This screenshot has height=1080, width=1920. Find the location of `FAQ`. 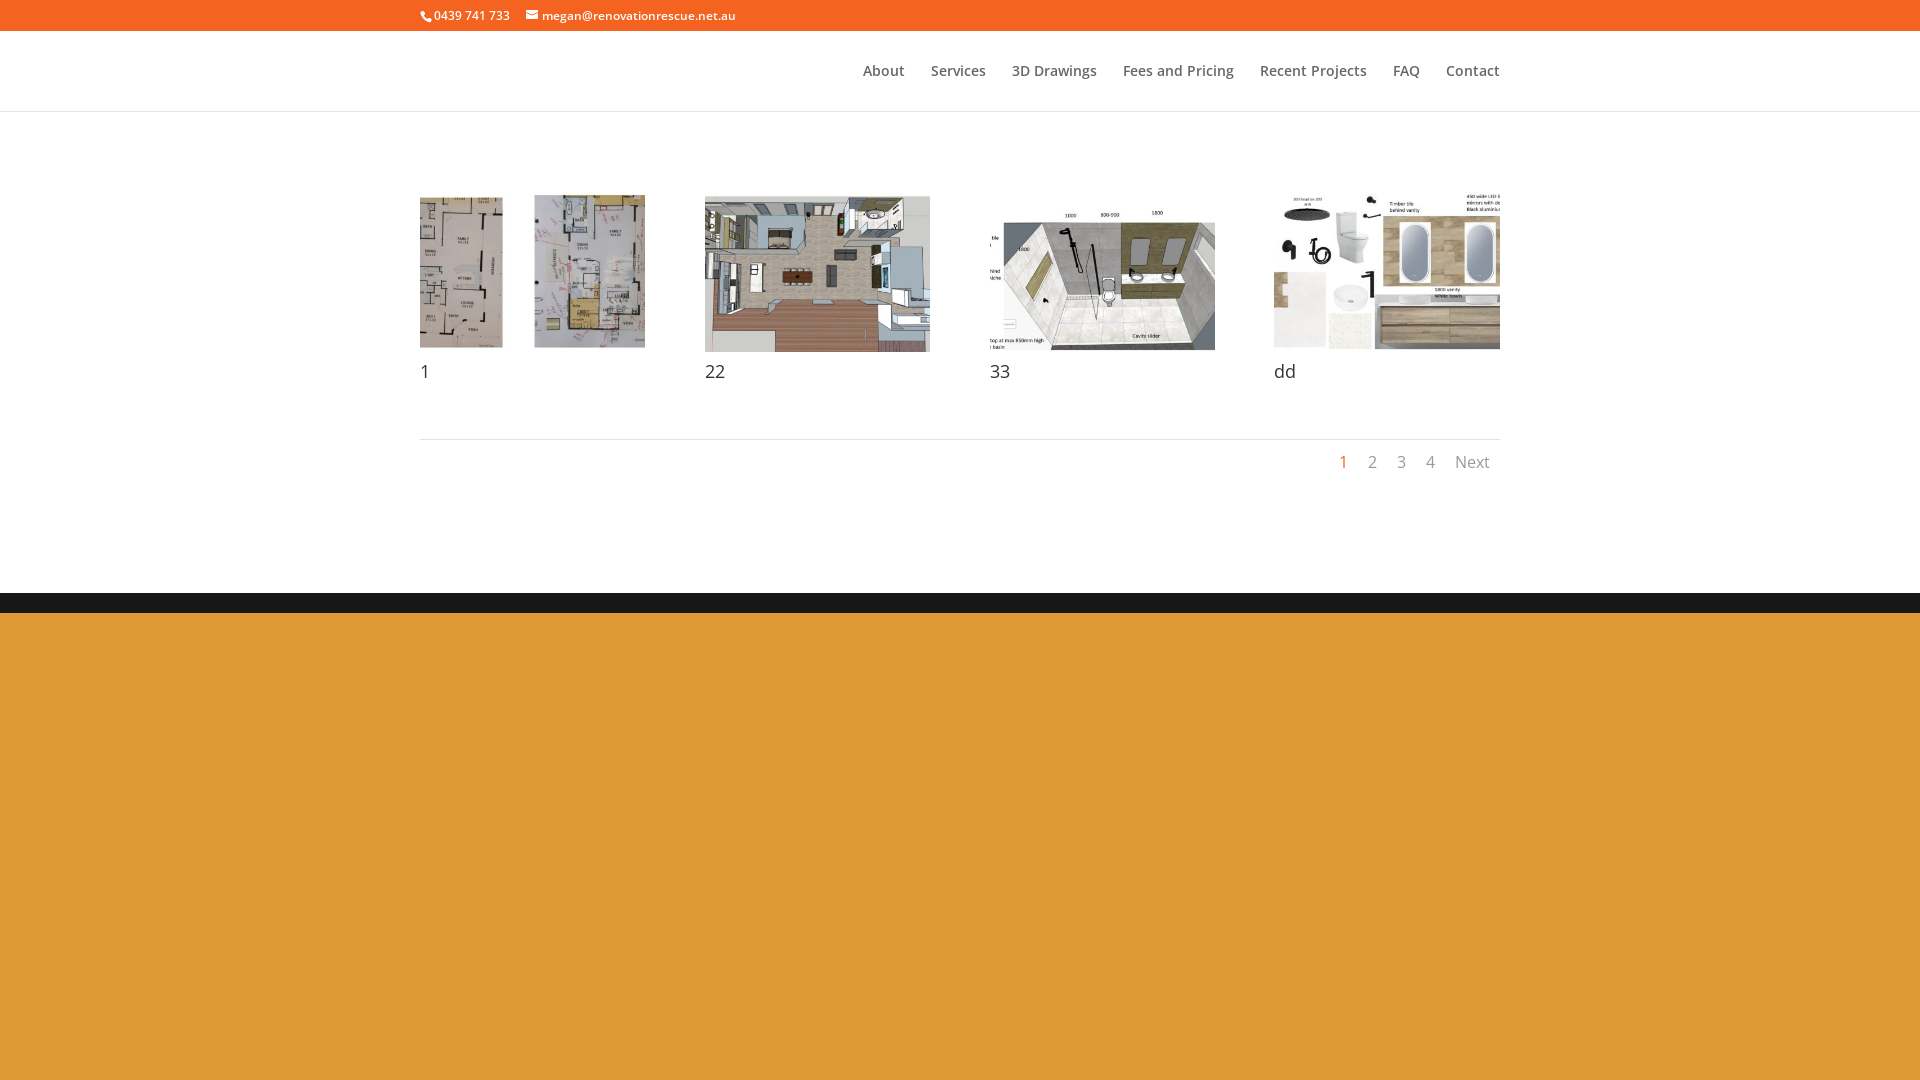

FAQ is located at coordinates (1406, 88).